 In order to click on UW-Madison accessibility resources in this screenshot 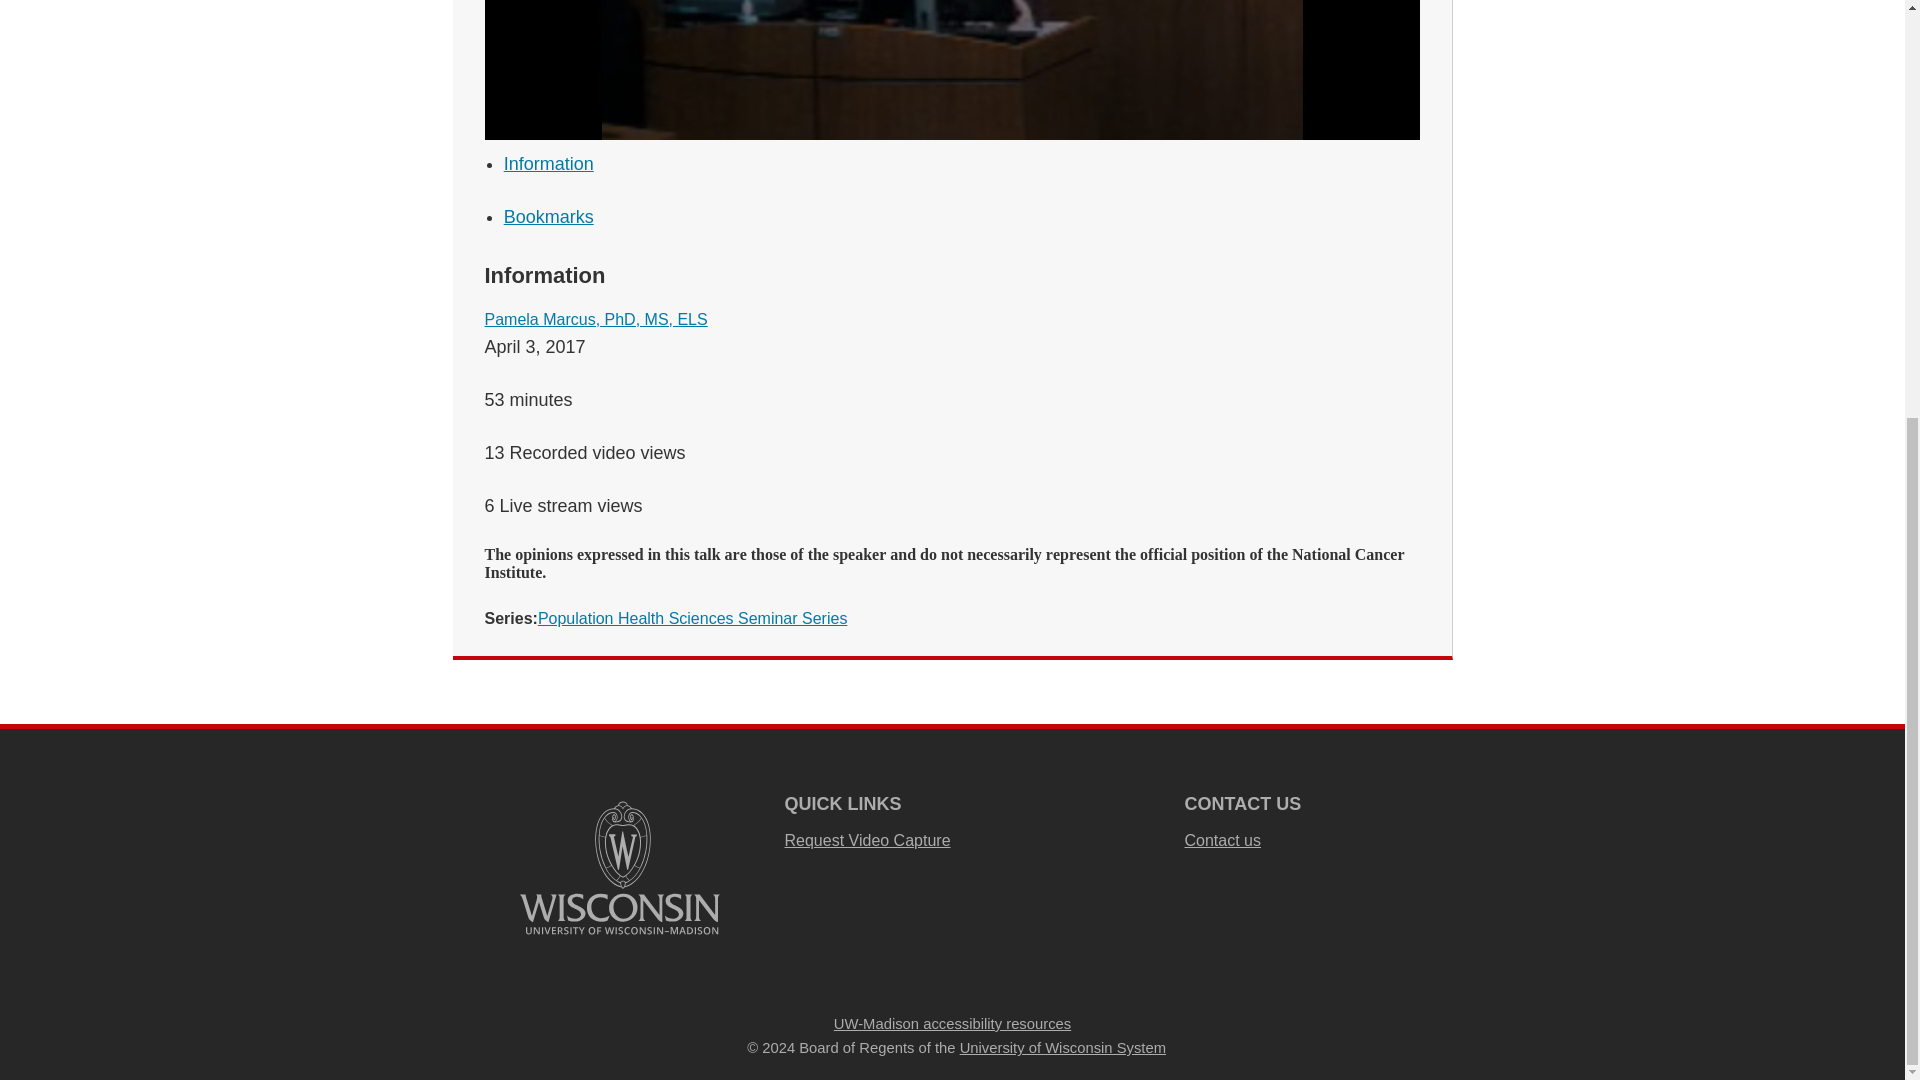, I will do `click(952, 1024)`.